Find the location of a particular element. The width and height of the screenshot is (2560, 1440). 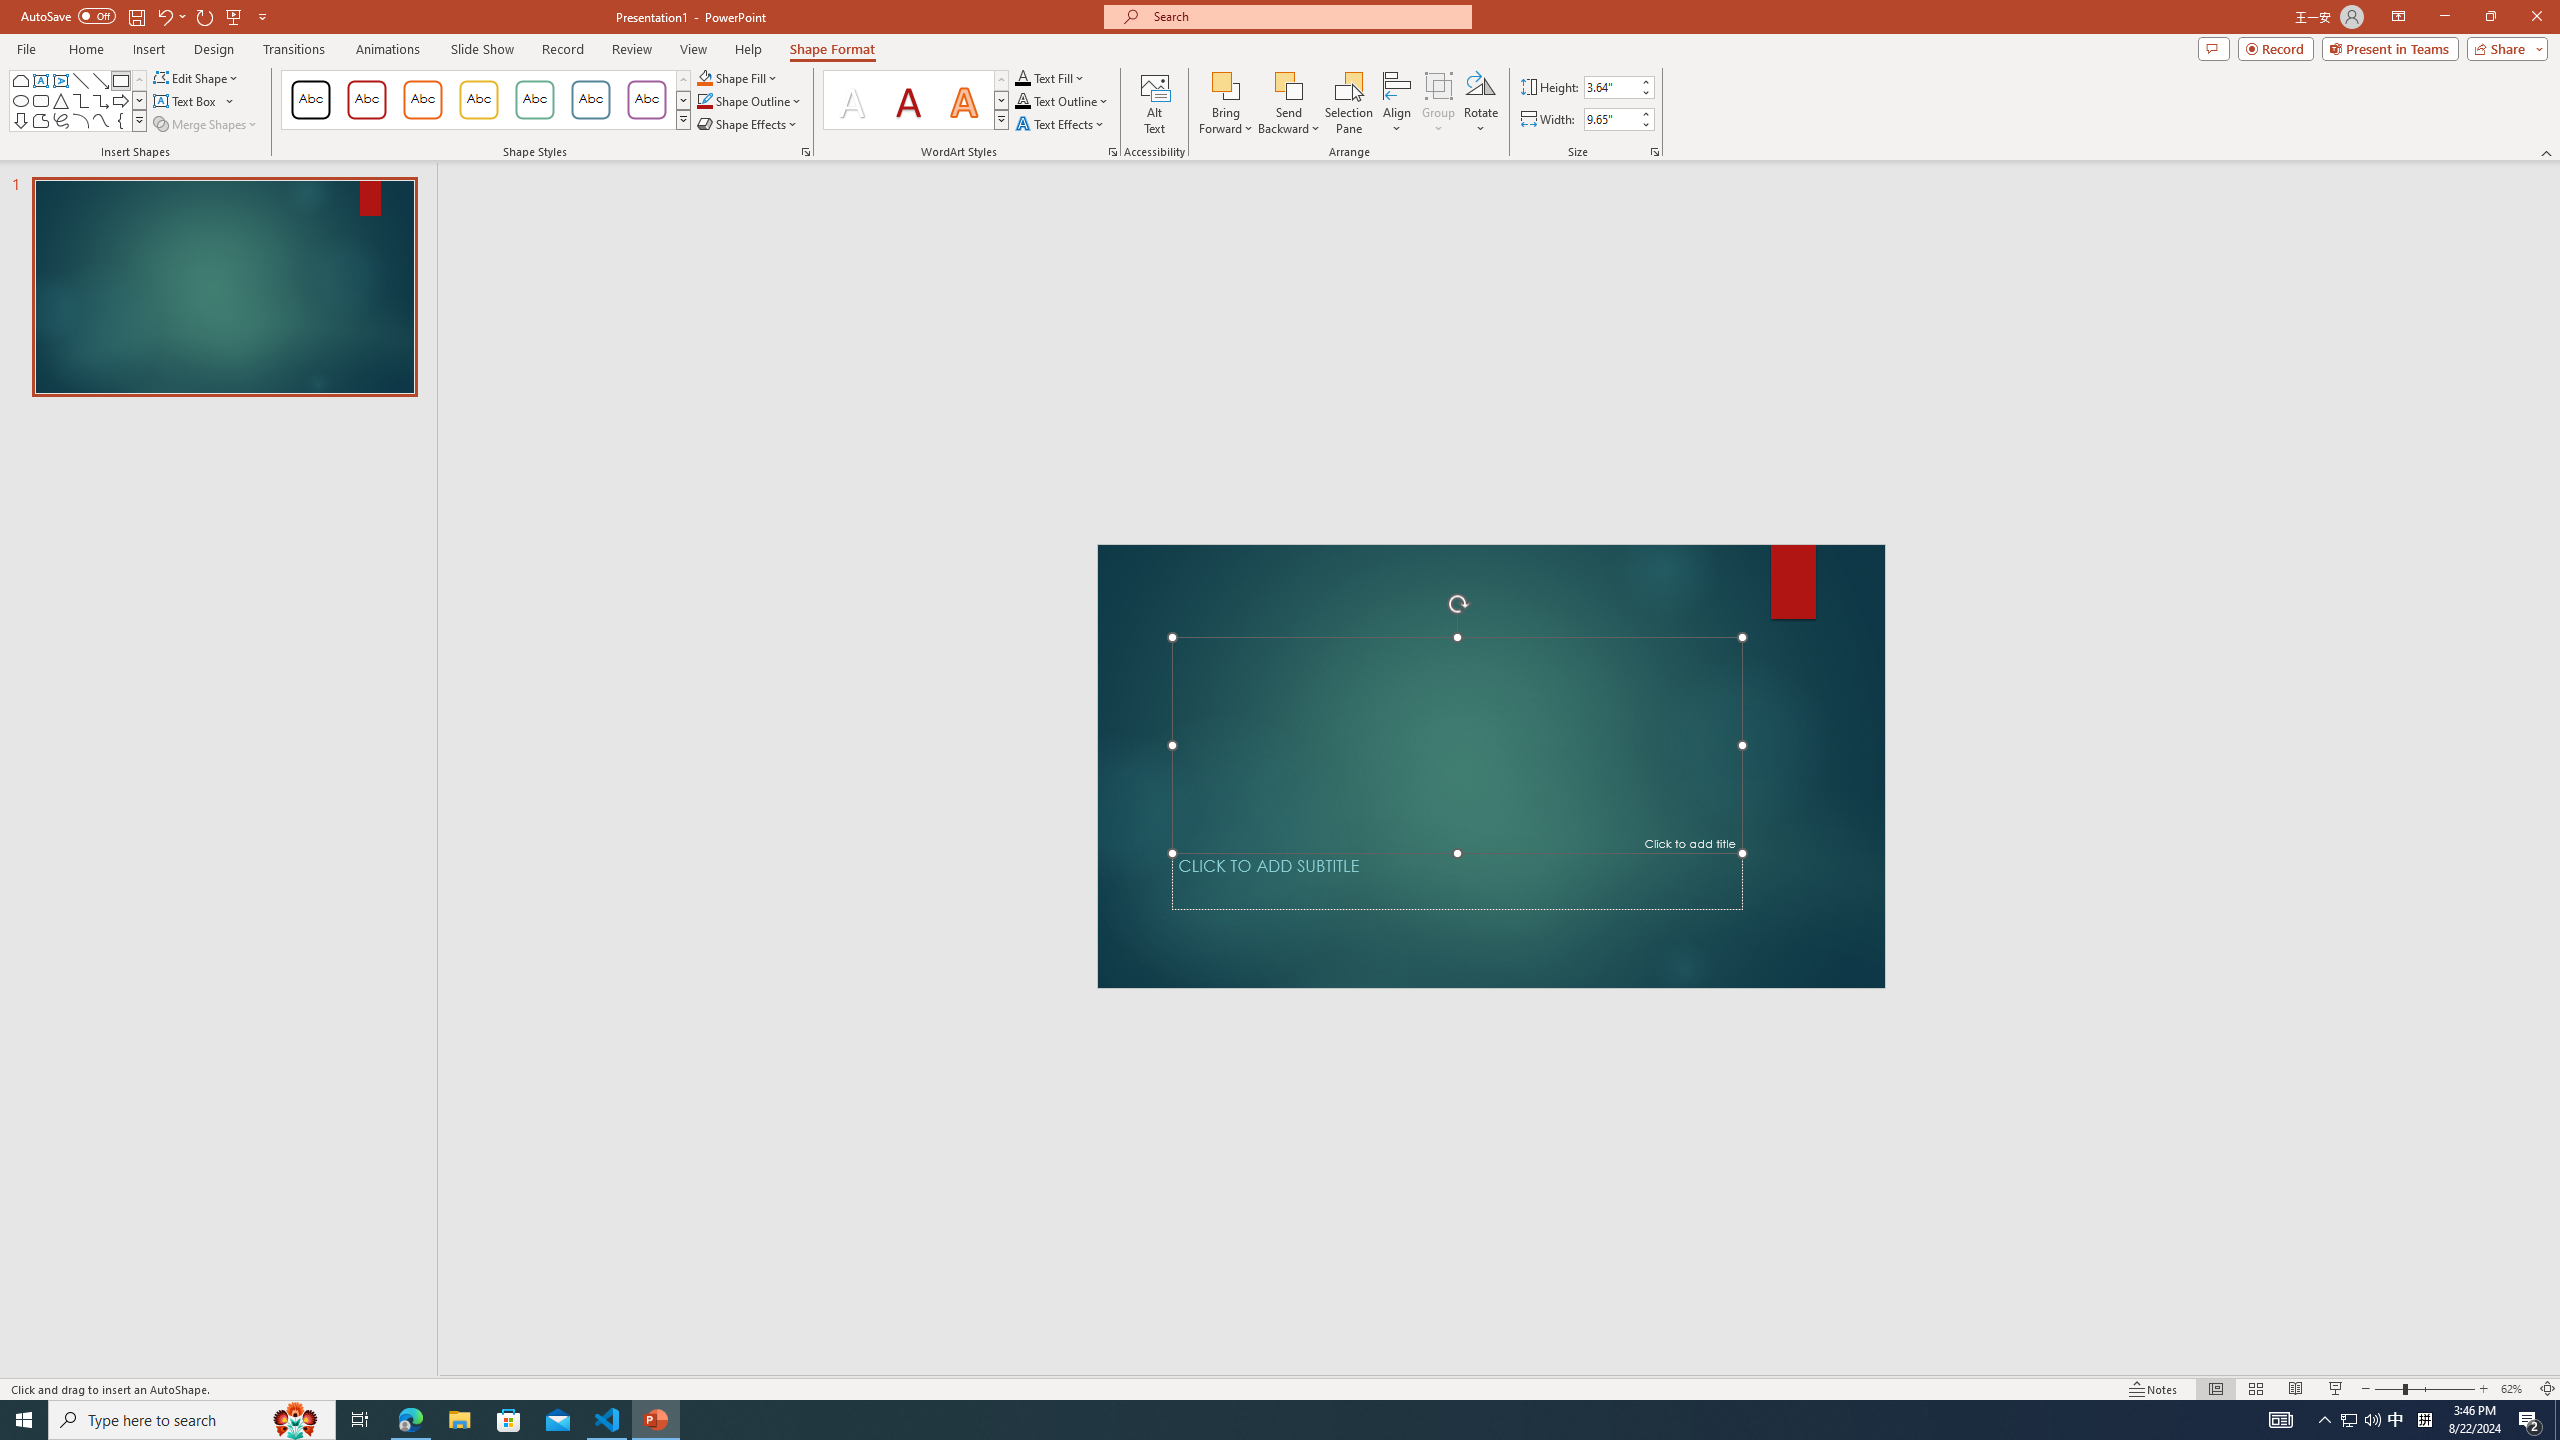

Text Fill is located at coordinates (1050, 78).